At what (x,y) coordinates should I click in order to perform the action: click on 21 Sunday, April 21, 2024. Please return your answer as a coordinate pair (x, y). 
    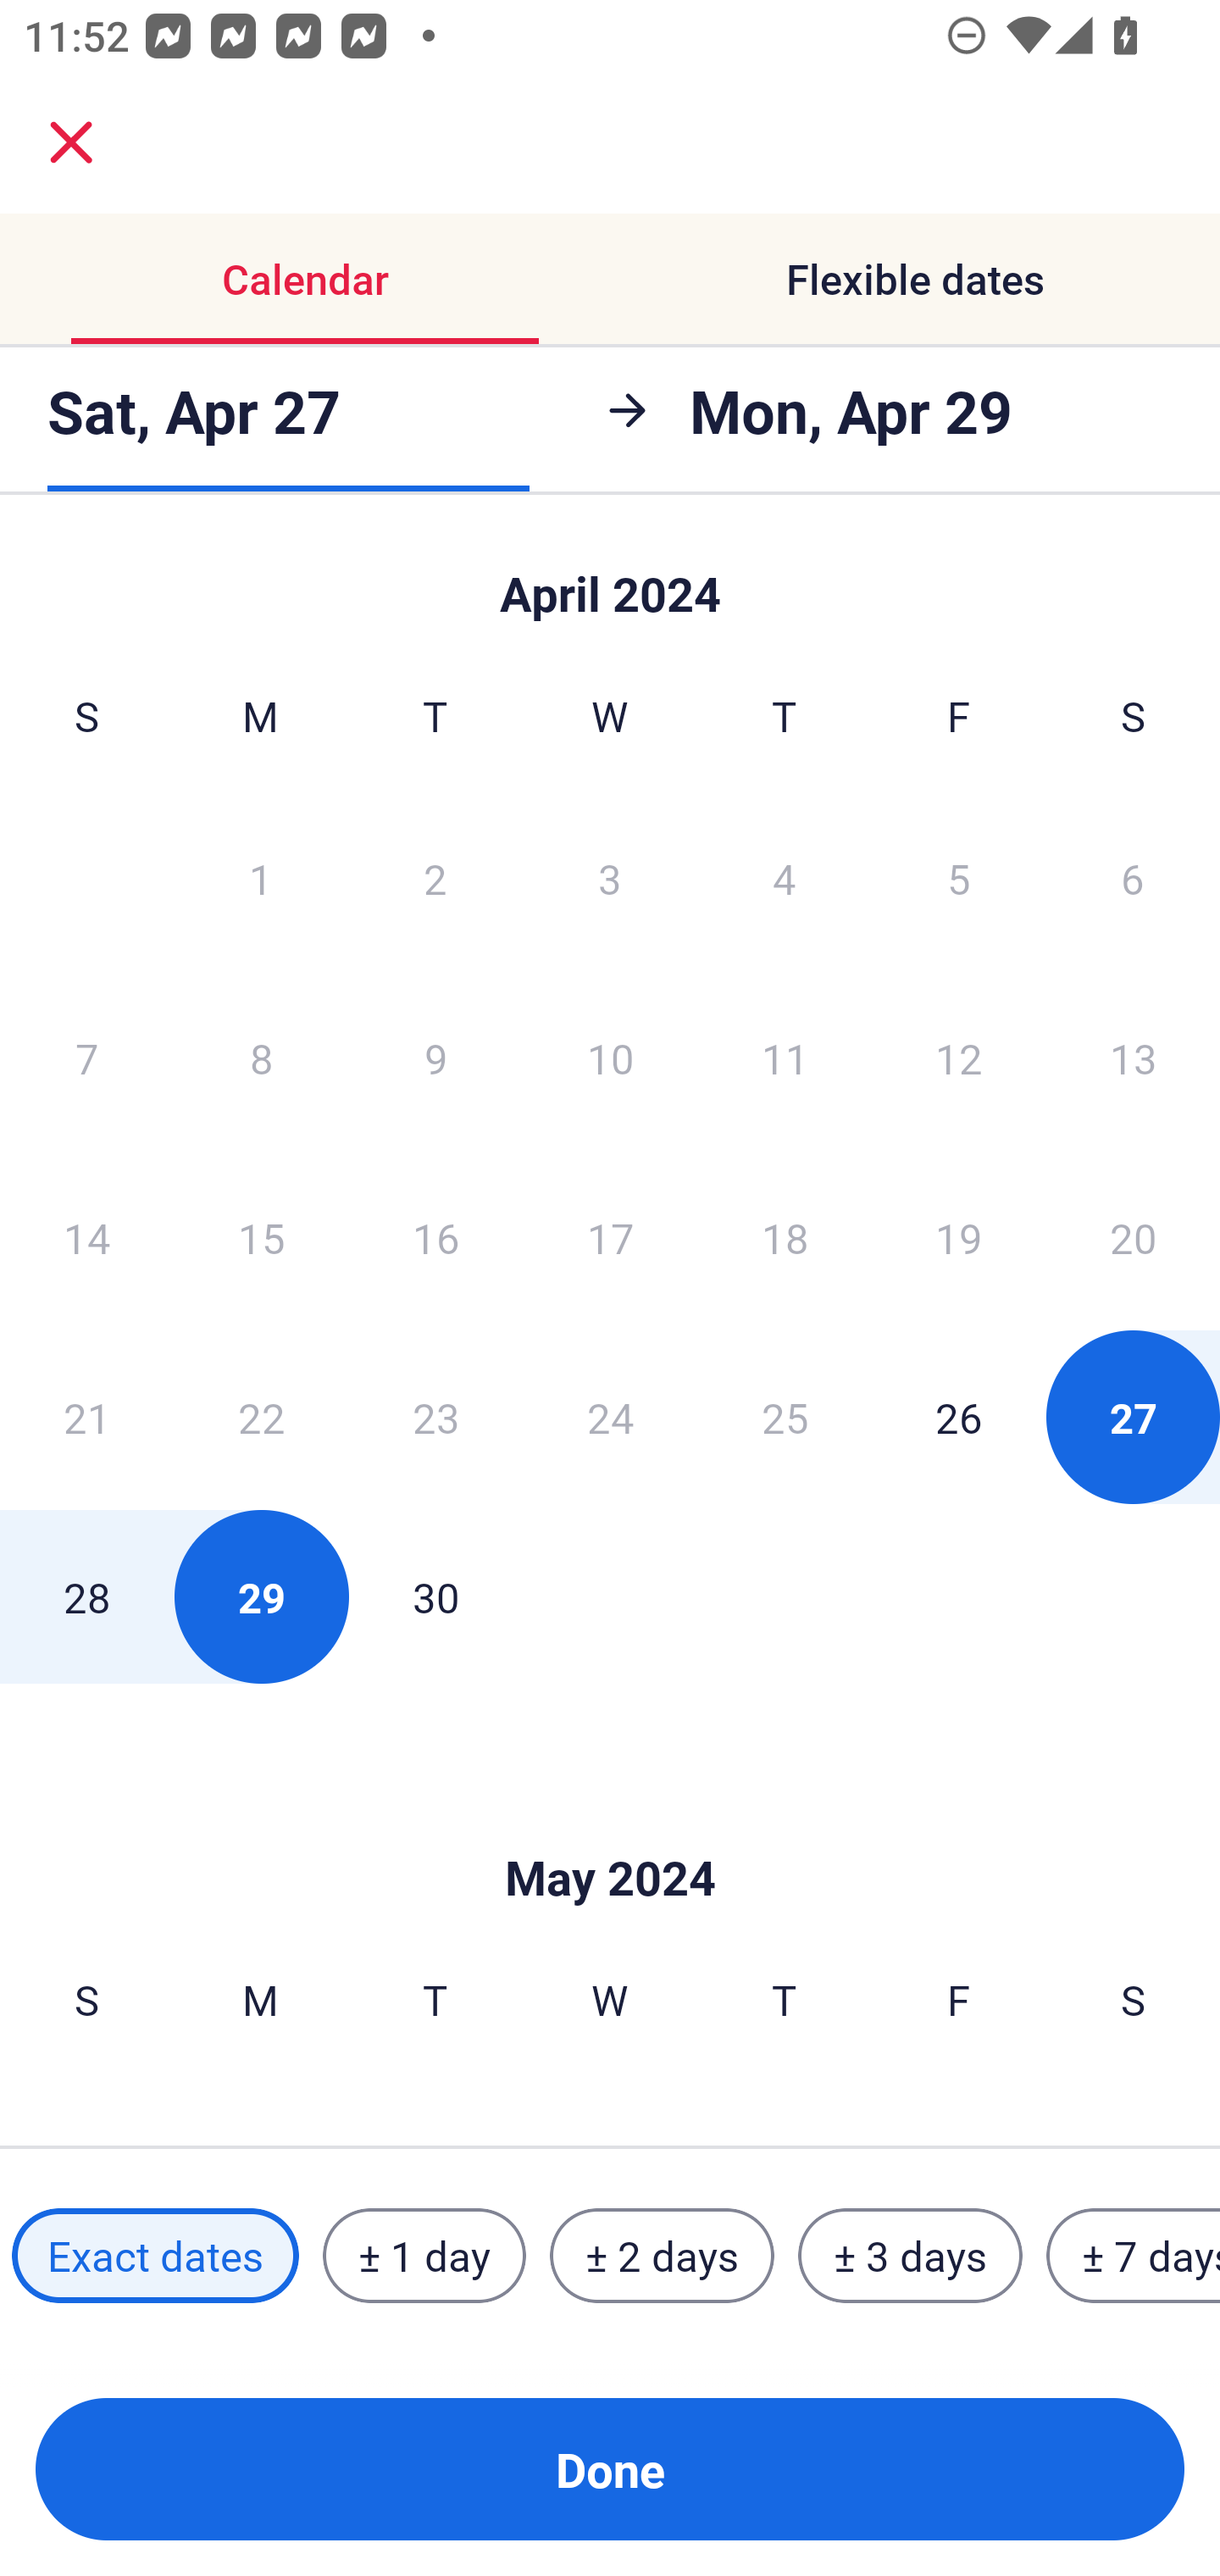
    Looking at the image, I should click on (86, 1417).